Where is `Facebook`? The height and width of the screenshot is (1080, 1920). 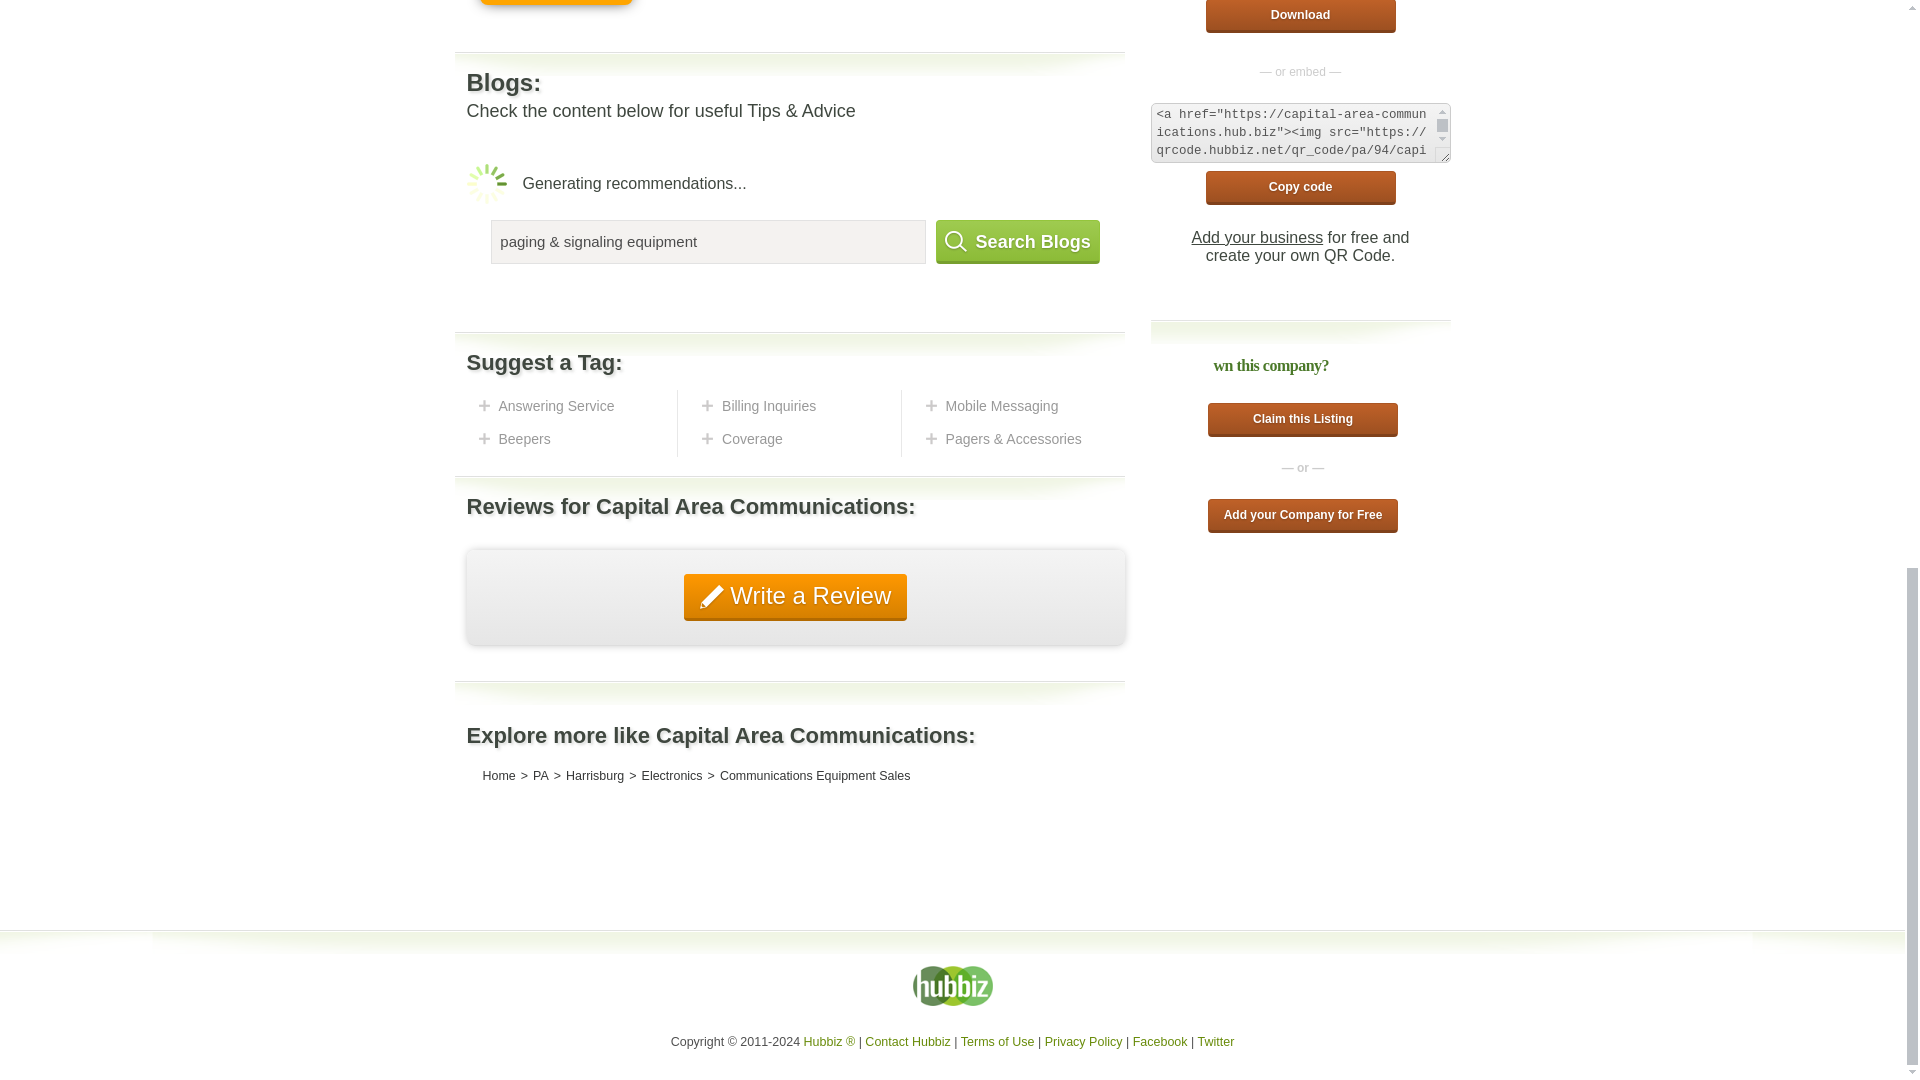
Facebook is located at coordinates (1160, 1041).